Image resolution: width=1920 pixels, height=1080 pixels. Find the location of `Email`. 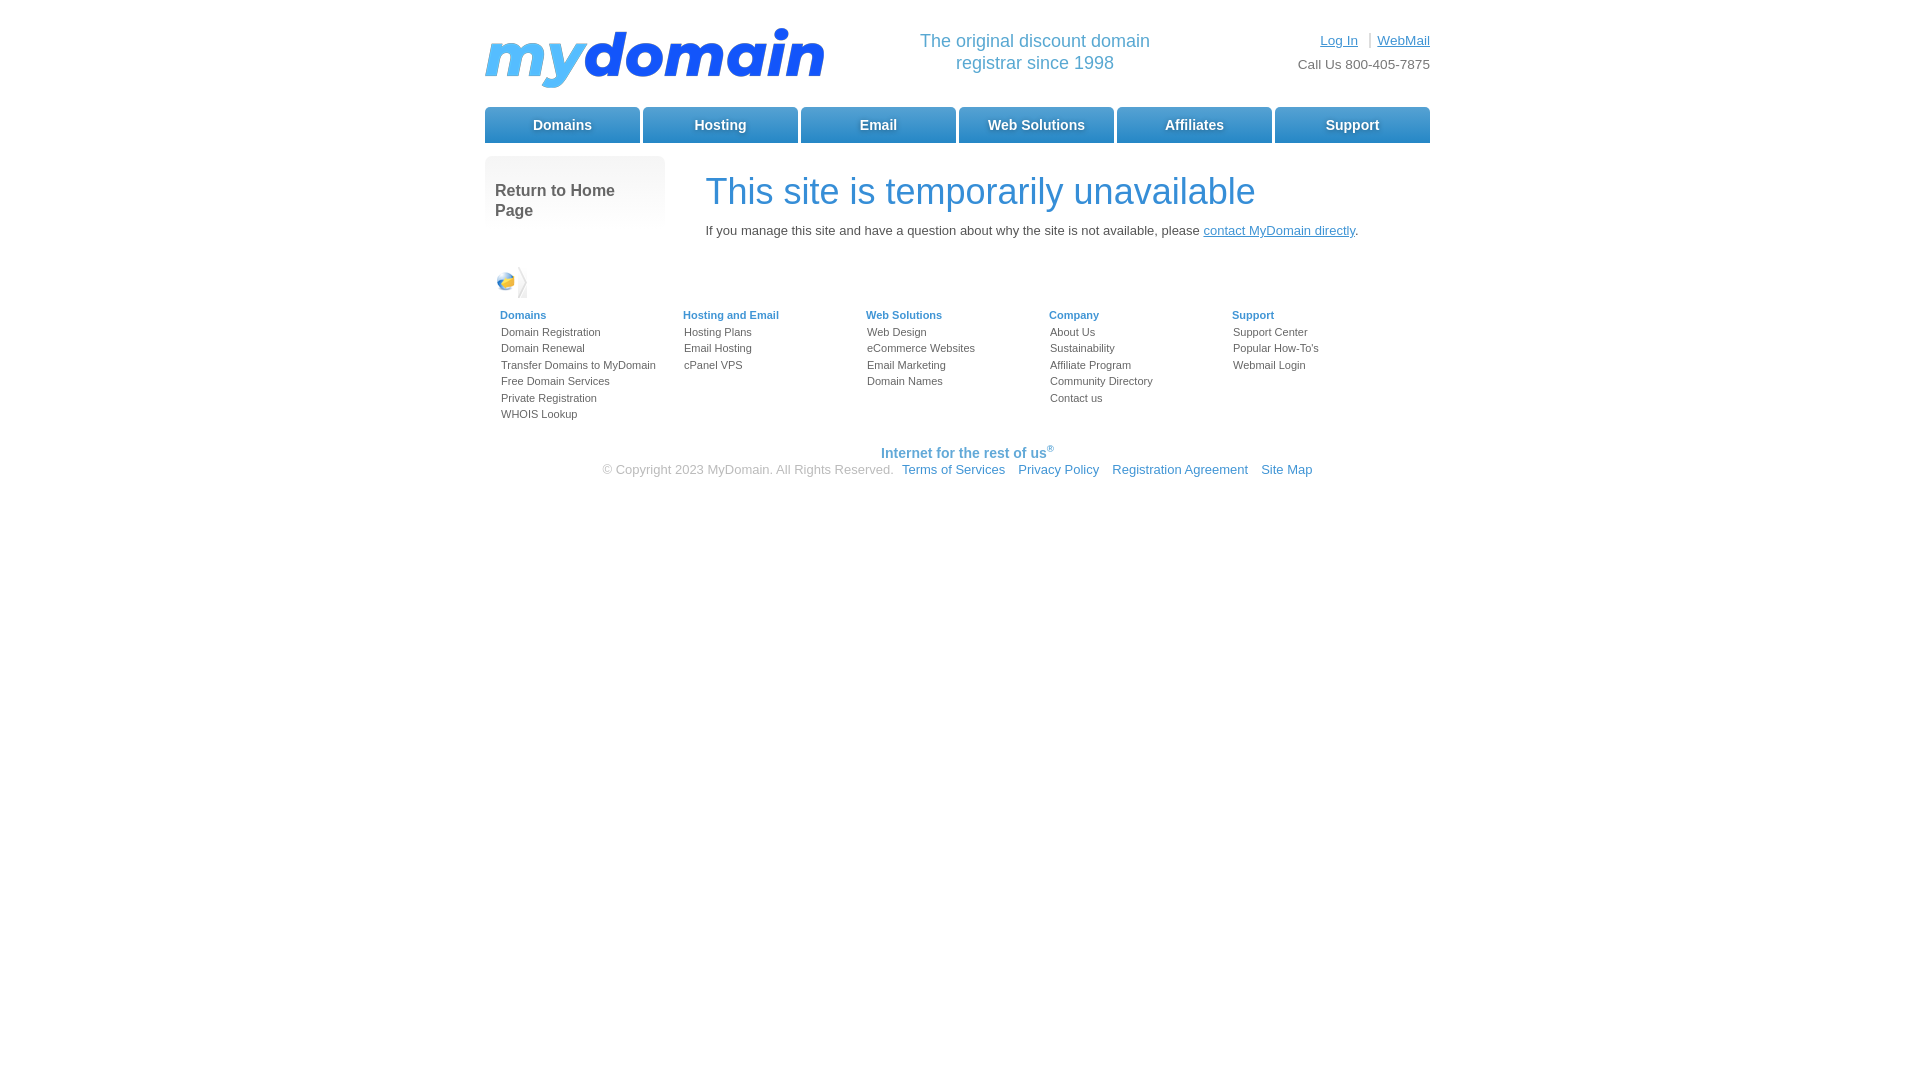

Email is located at coordinates (878, 125).